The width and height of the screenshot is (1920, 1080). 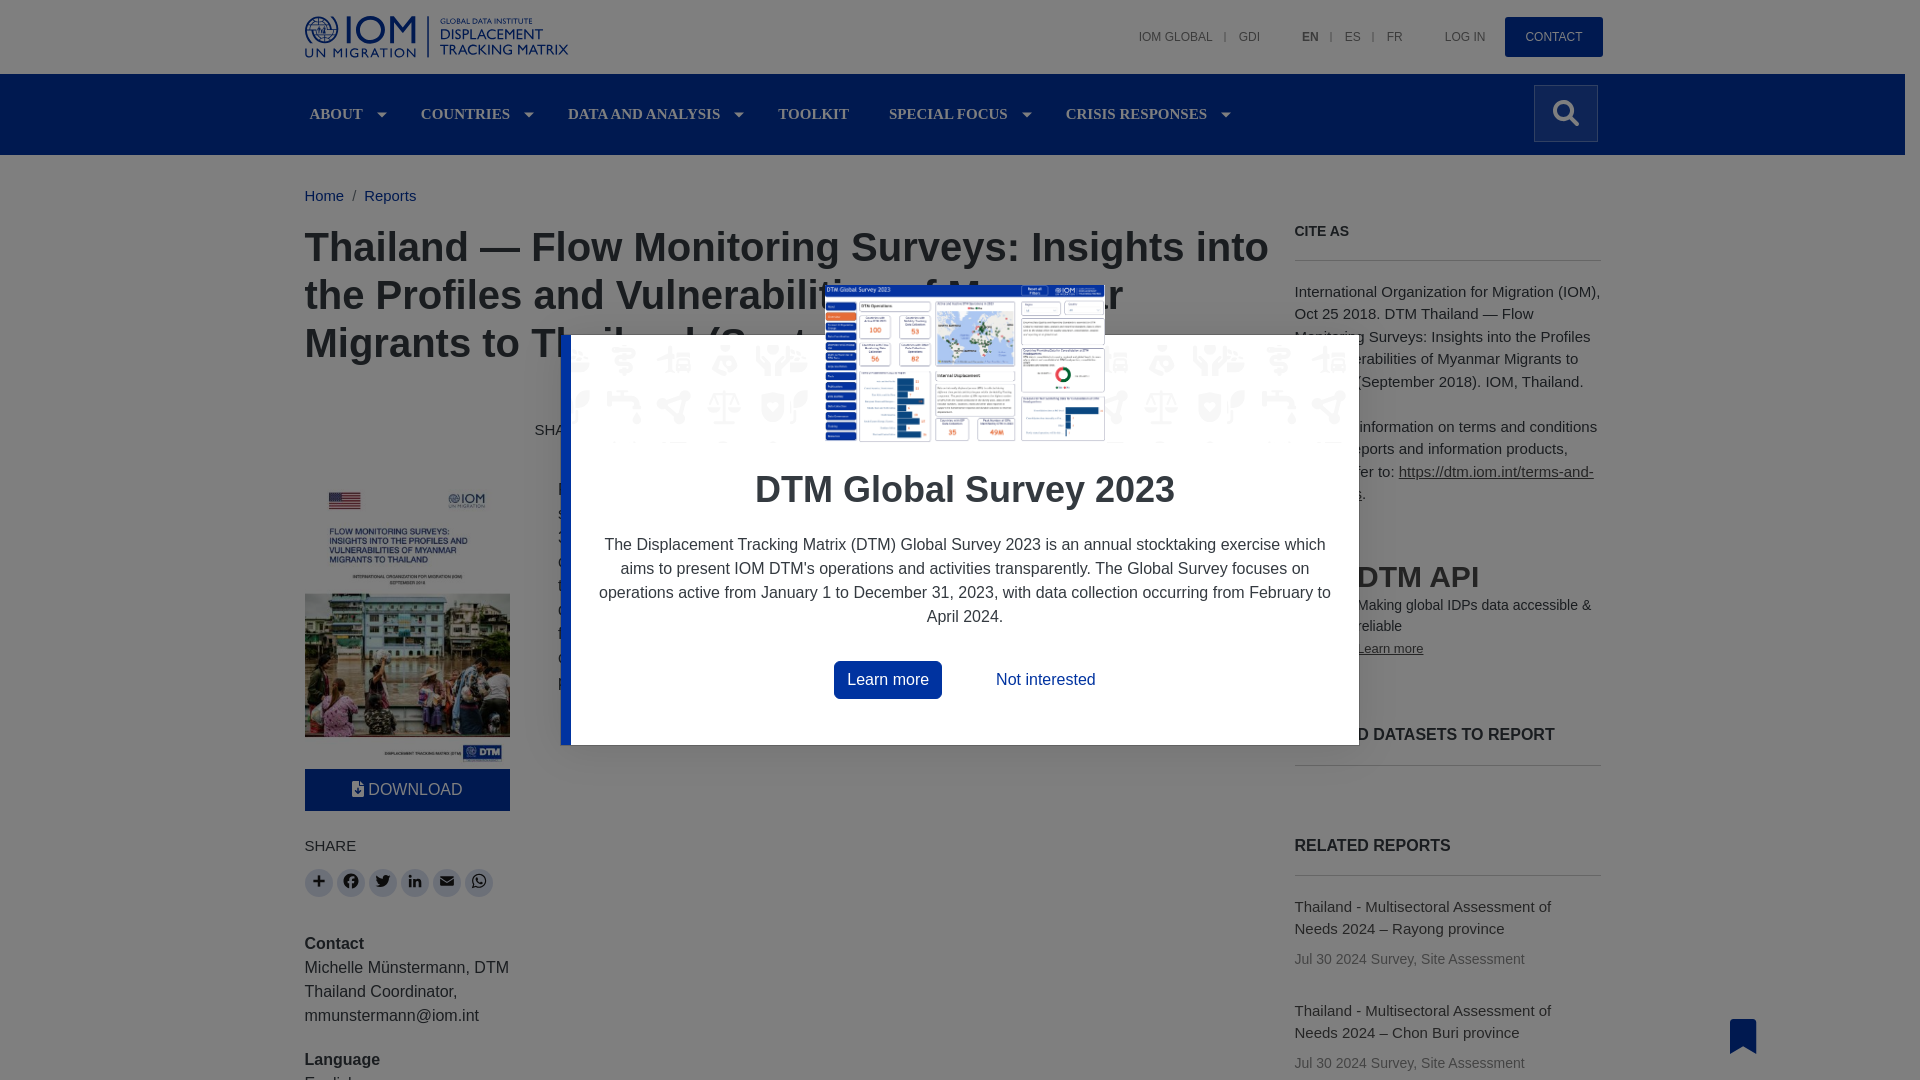 What do you see at coordinates (1553, 37) in the screenshot?
I see `CONTACT` at bounding box center [1553, 37].